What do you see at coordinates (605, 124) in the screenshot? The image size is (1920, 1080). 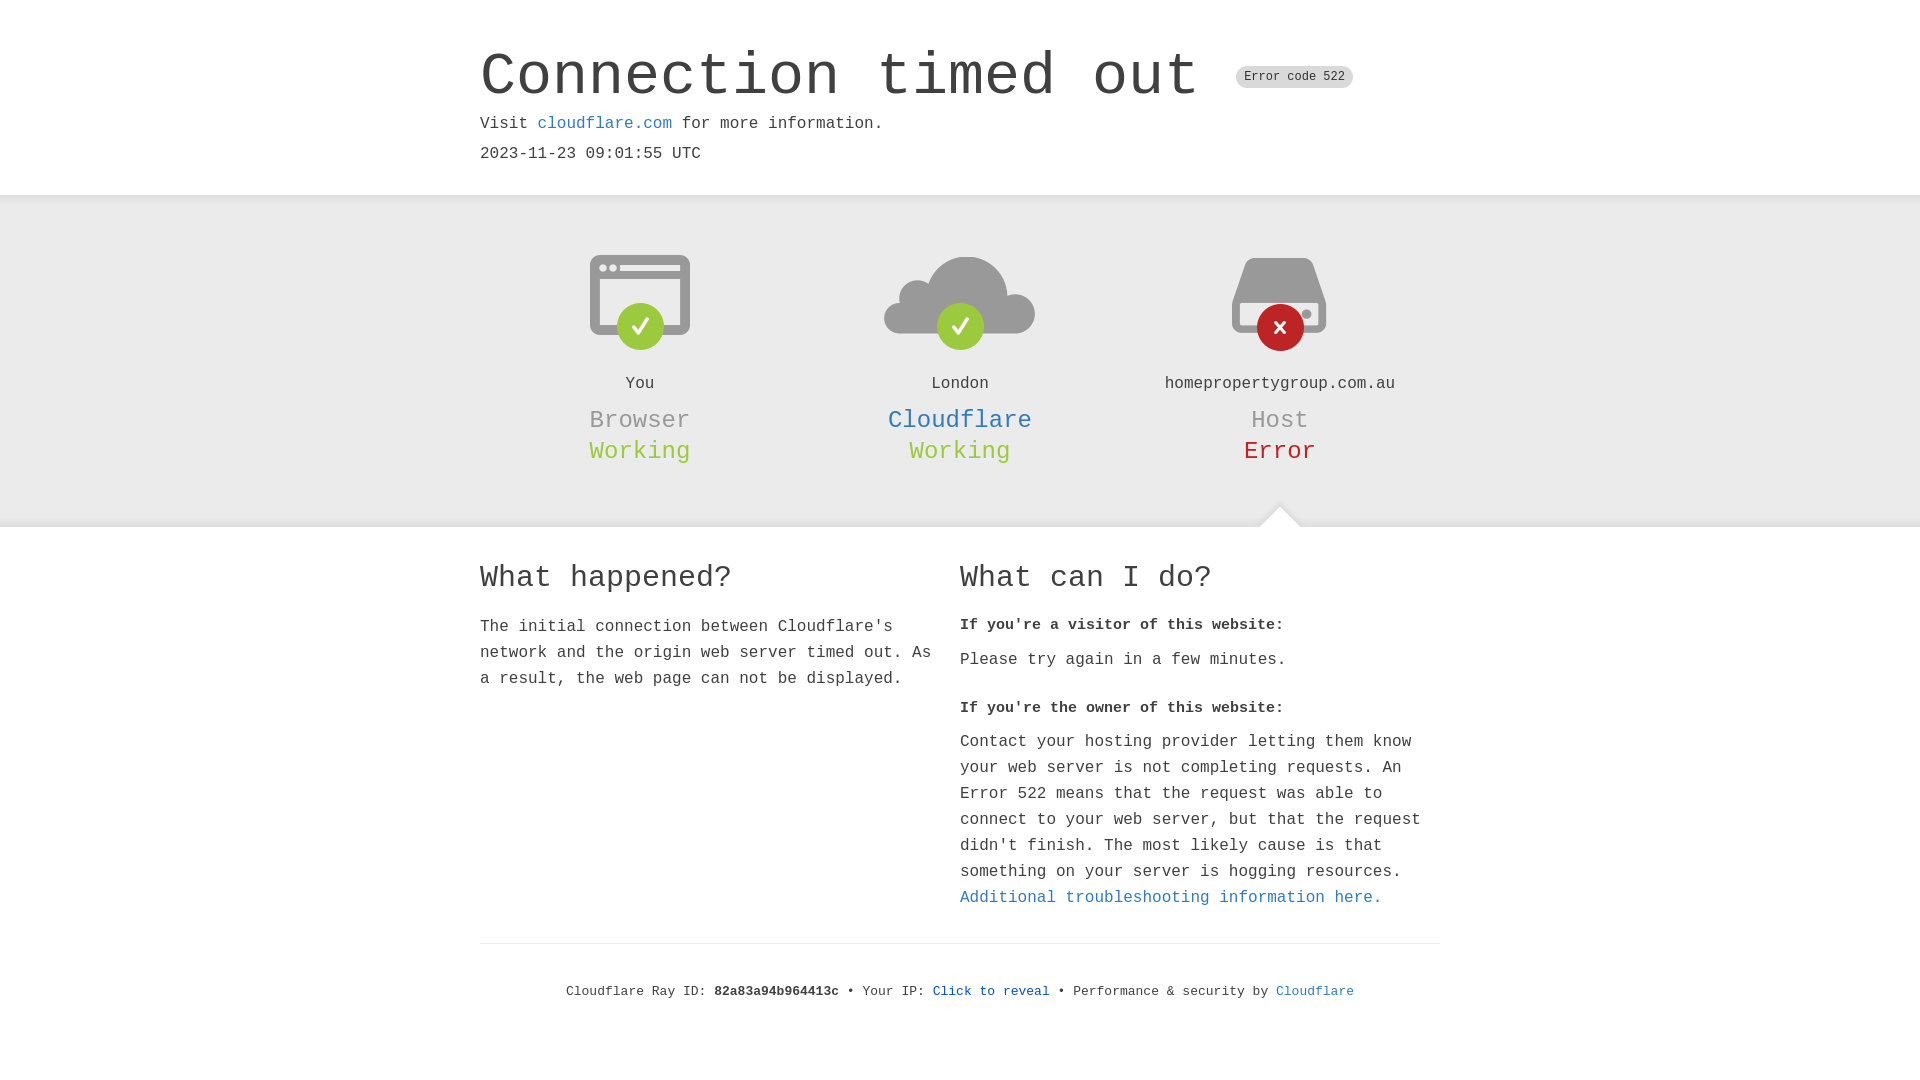 I see `cloudflare.com` at bounding box center [605, 124].